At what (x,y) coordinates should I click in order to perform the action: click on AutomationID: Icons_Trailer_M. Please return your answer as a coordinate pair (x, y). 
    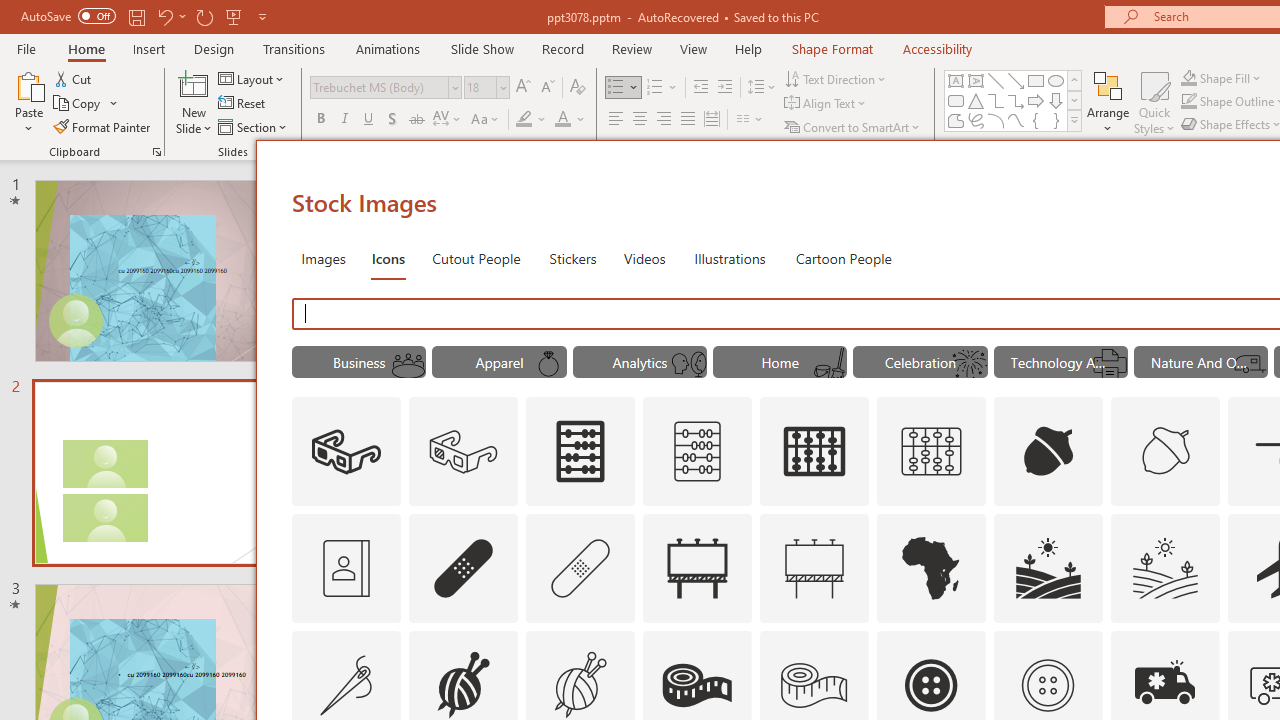
    Looking at the image, I should click on (1250, 364).